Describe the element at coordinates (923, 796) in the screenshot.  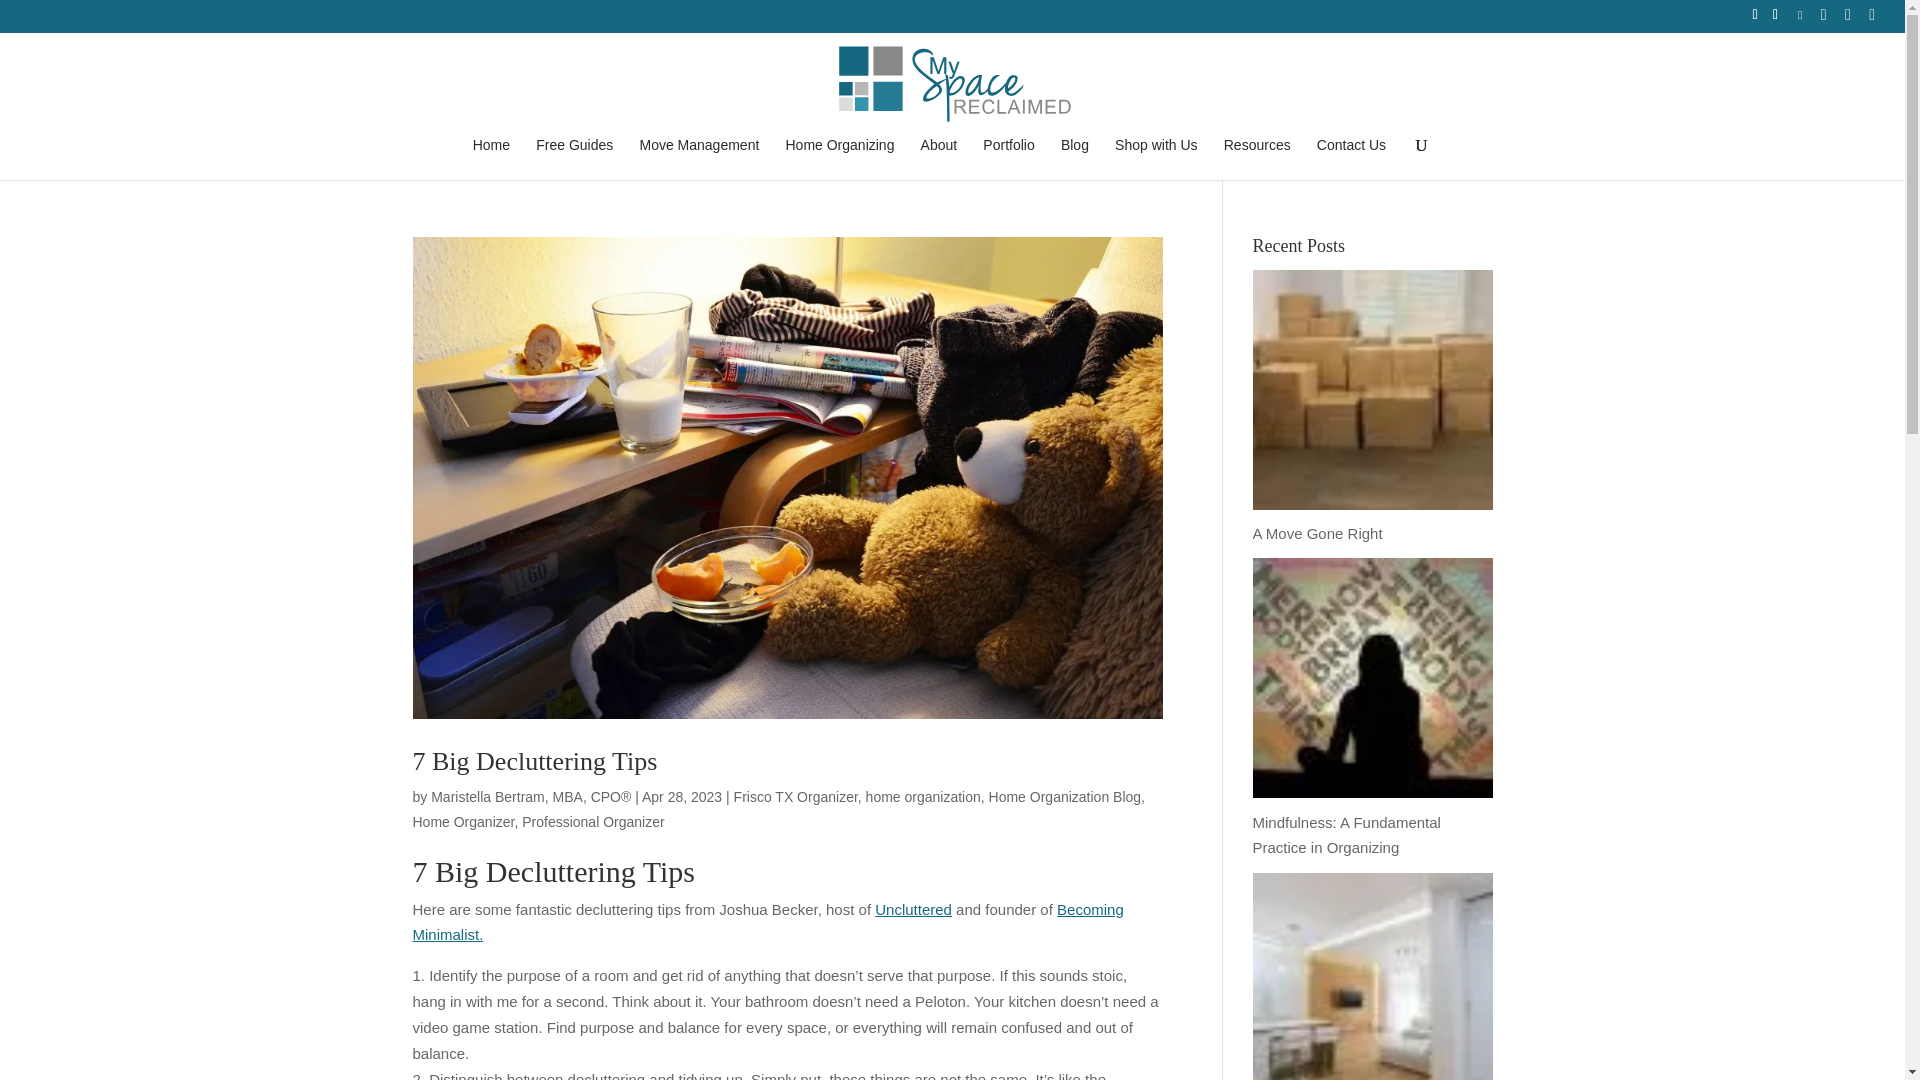
I see `home organization` at that location.